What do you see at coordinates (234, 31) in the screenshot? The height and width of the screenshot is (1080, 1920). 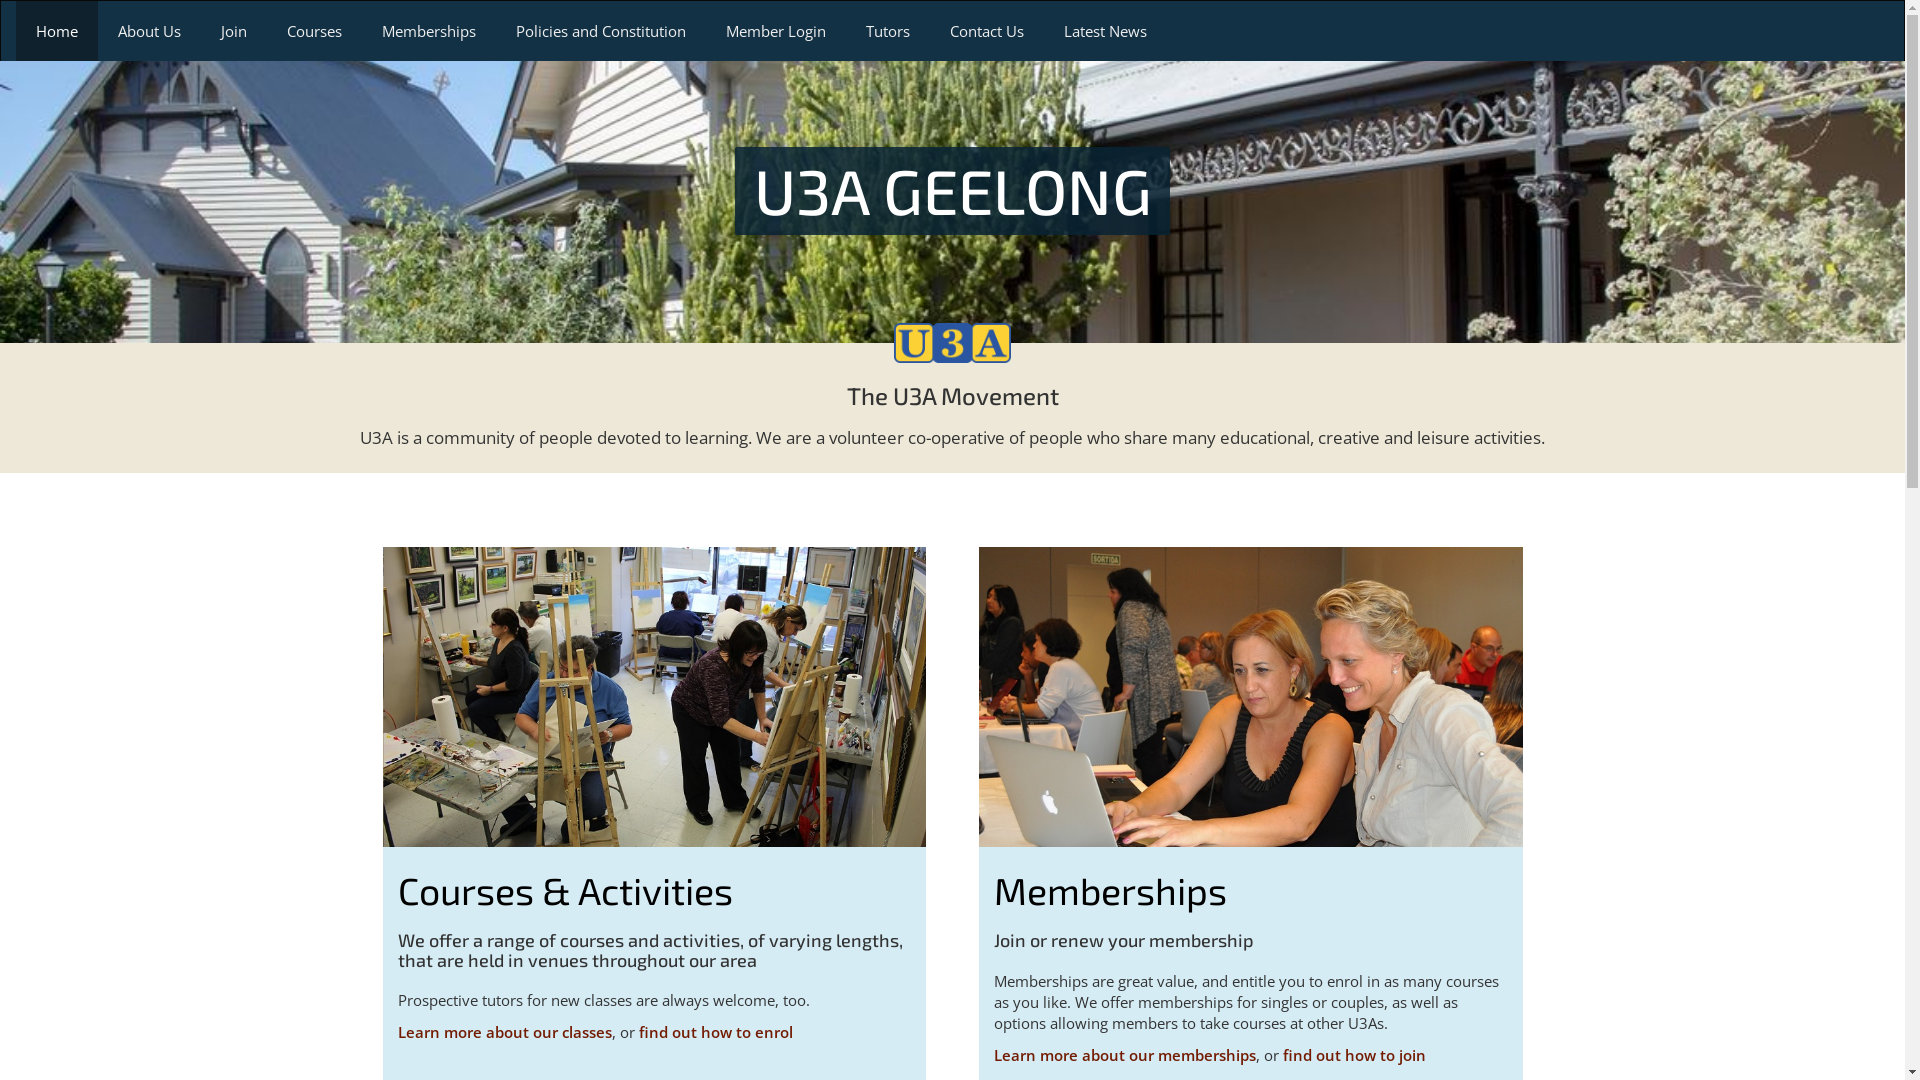 I see `Join` at bounding box center [234, 31].